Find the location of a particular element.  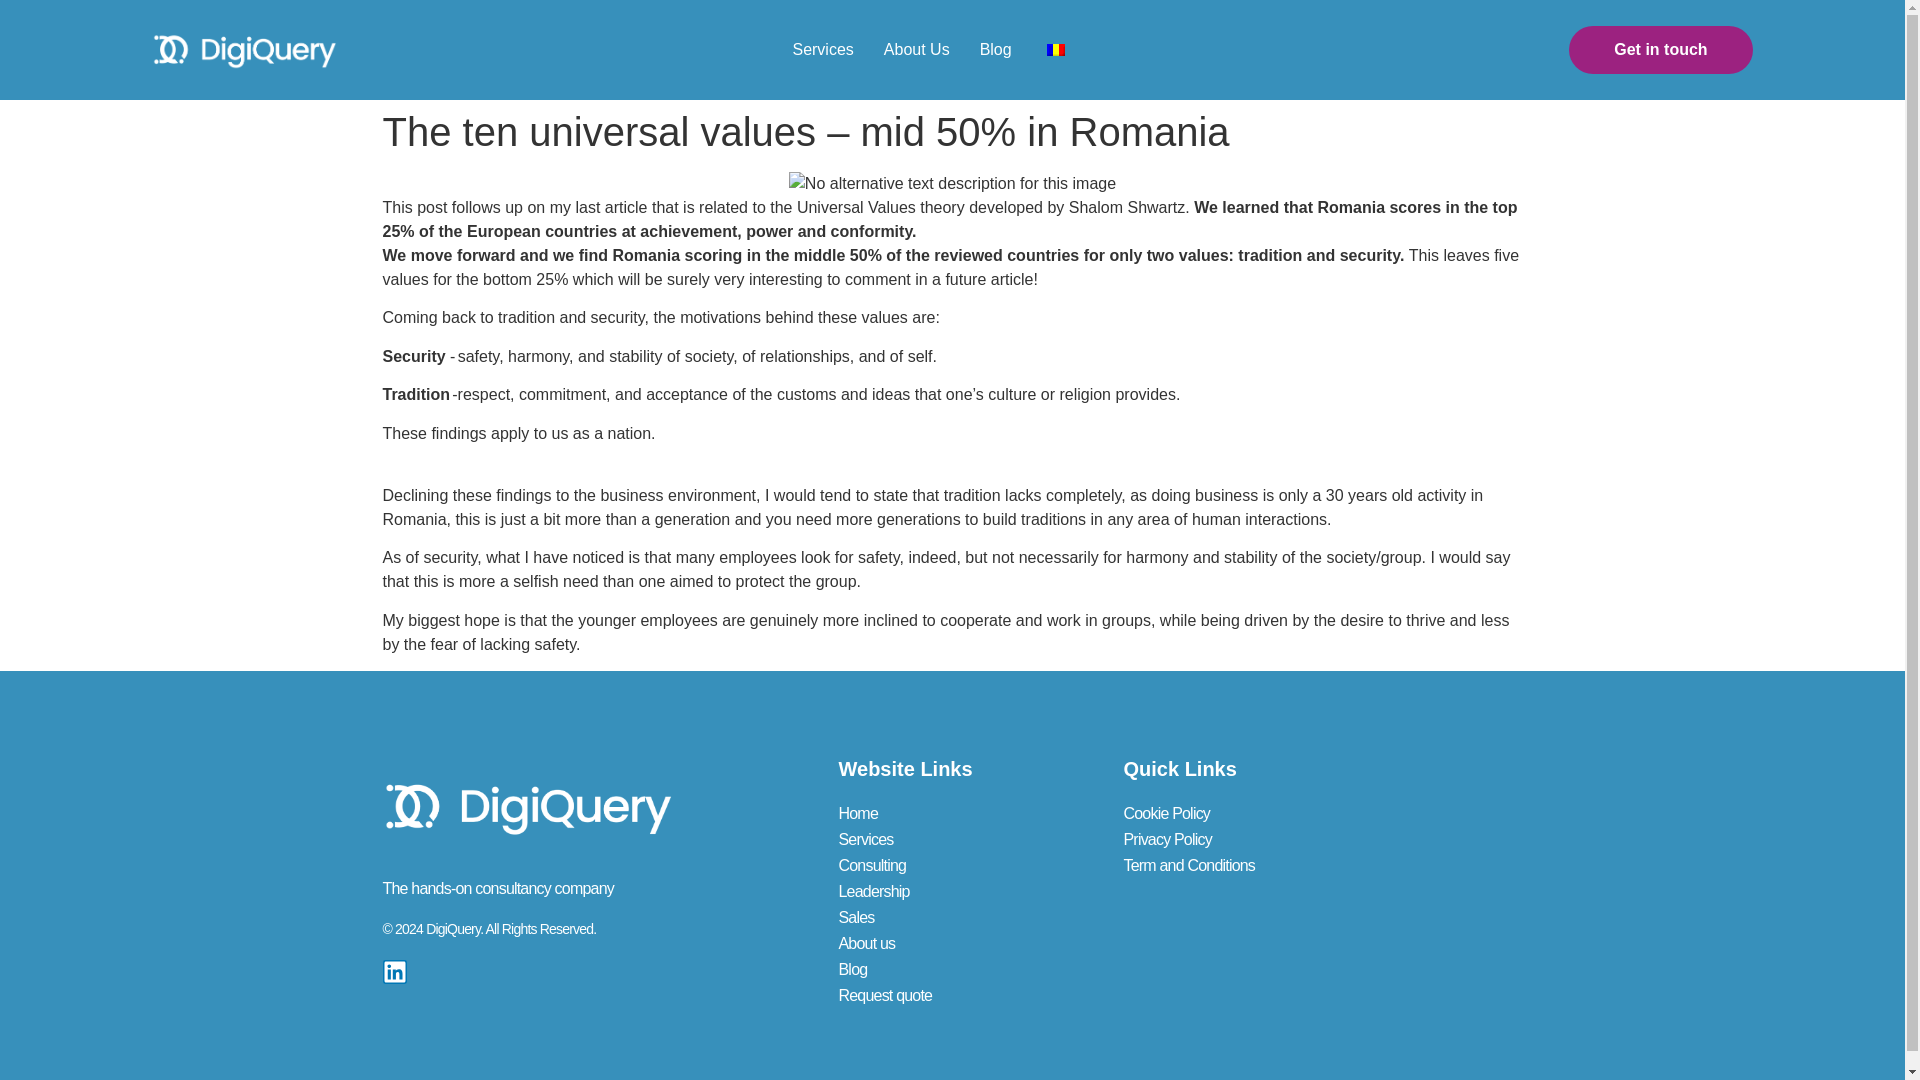

Get in touch is located at coordinates (1660, 50).